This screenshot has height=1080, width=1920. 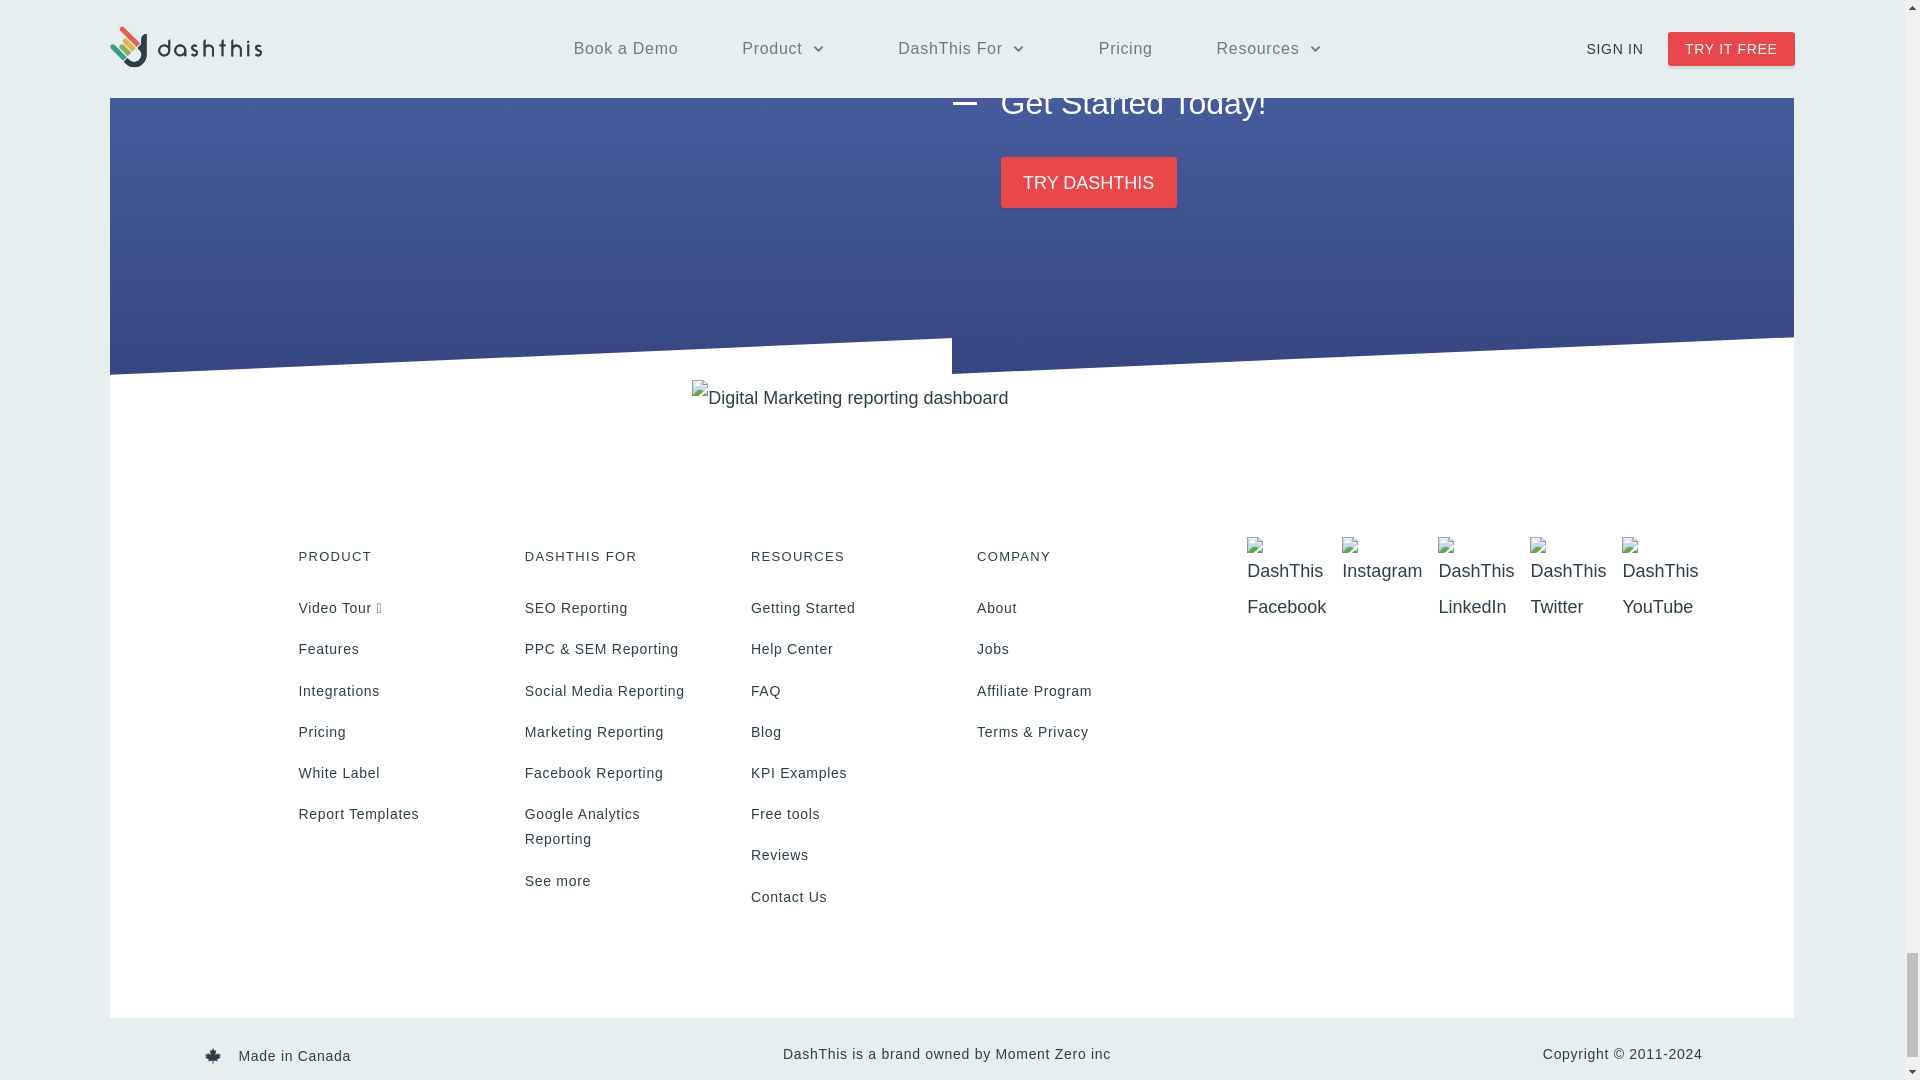 I want to click on DashThis Instagram, so click(x=1382, y=562).